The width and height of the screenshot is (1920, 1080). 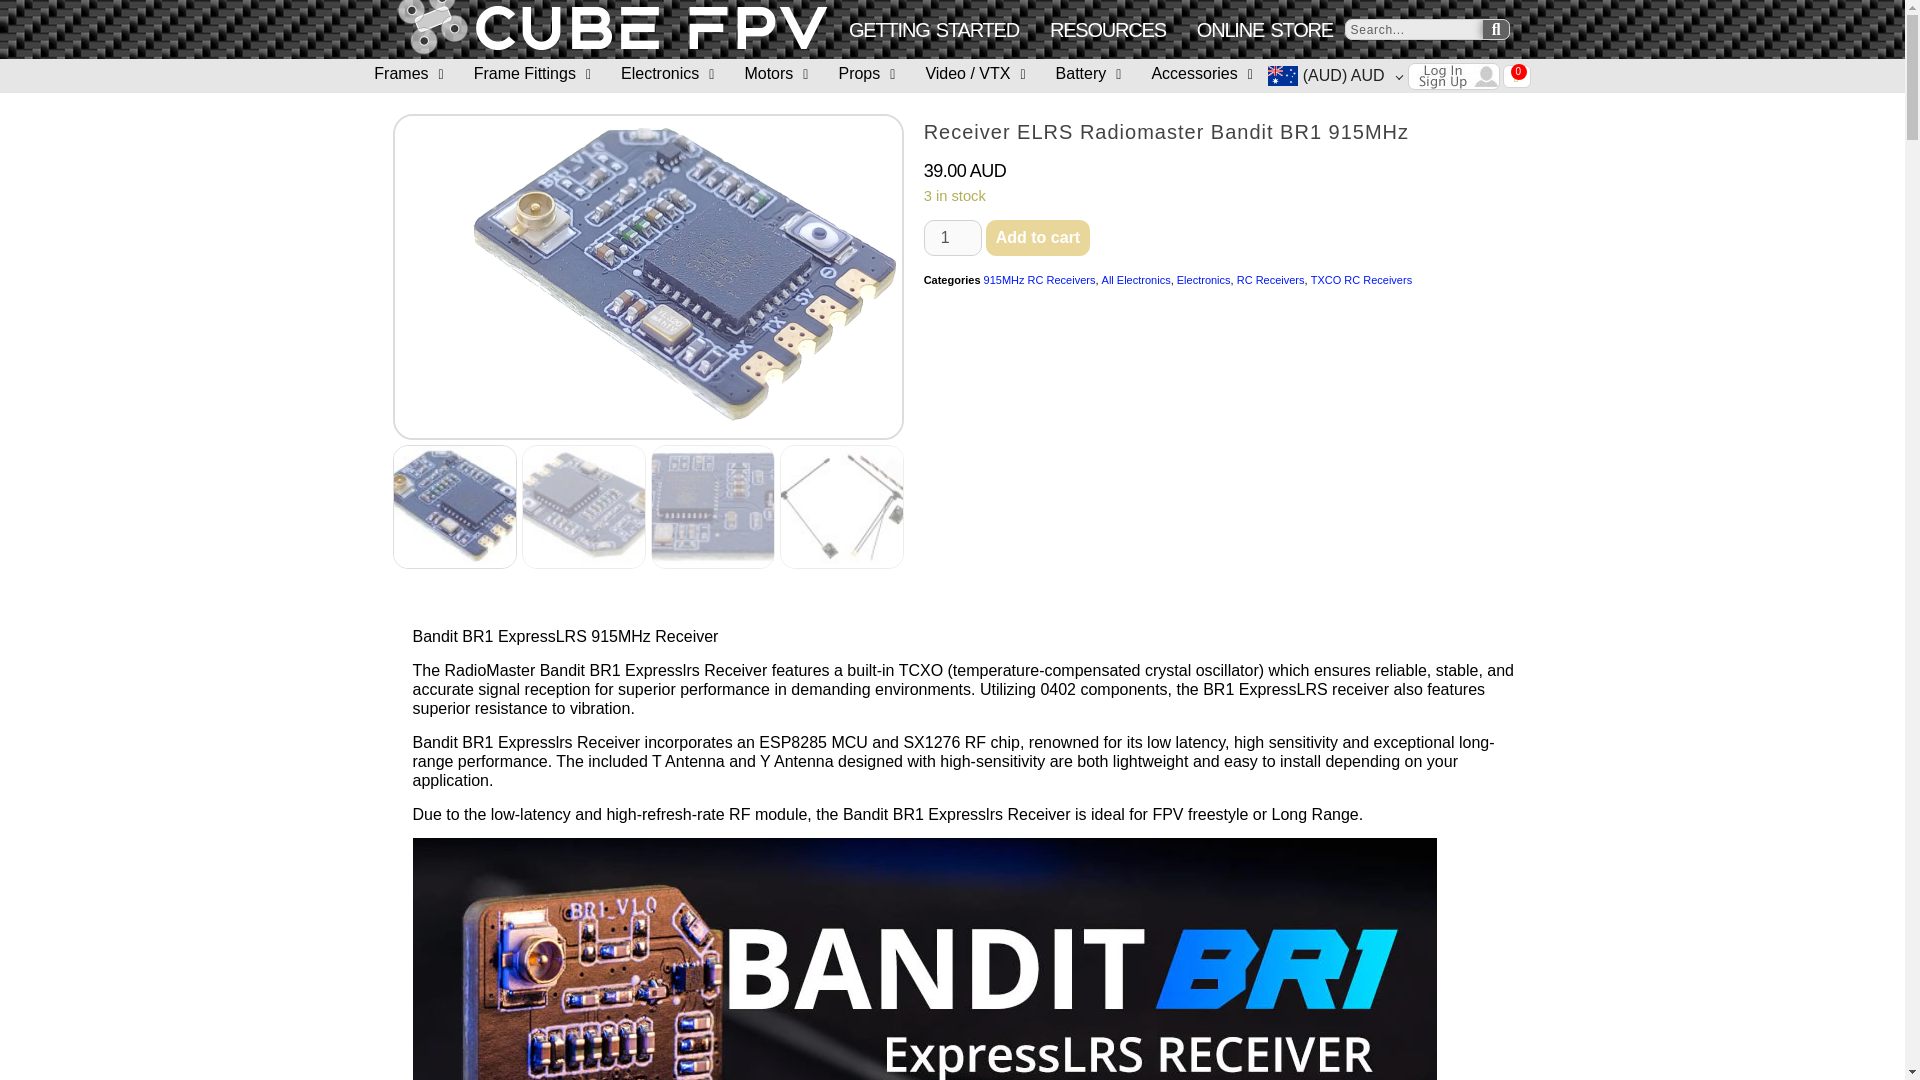 What do you see at coordinates (667, 74) in the screenshot?
I see `Electronics` at bounding box center [667, 74].